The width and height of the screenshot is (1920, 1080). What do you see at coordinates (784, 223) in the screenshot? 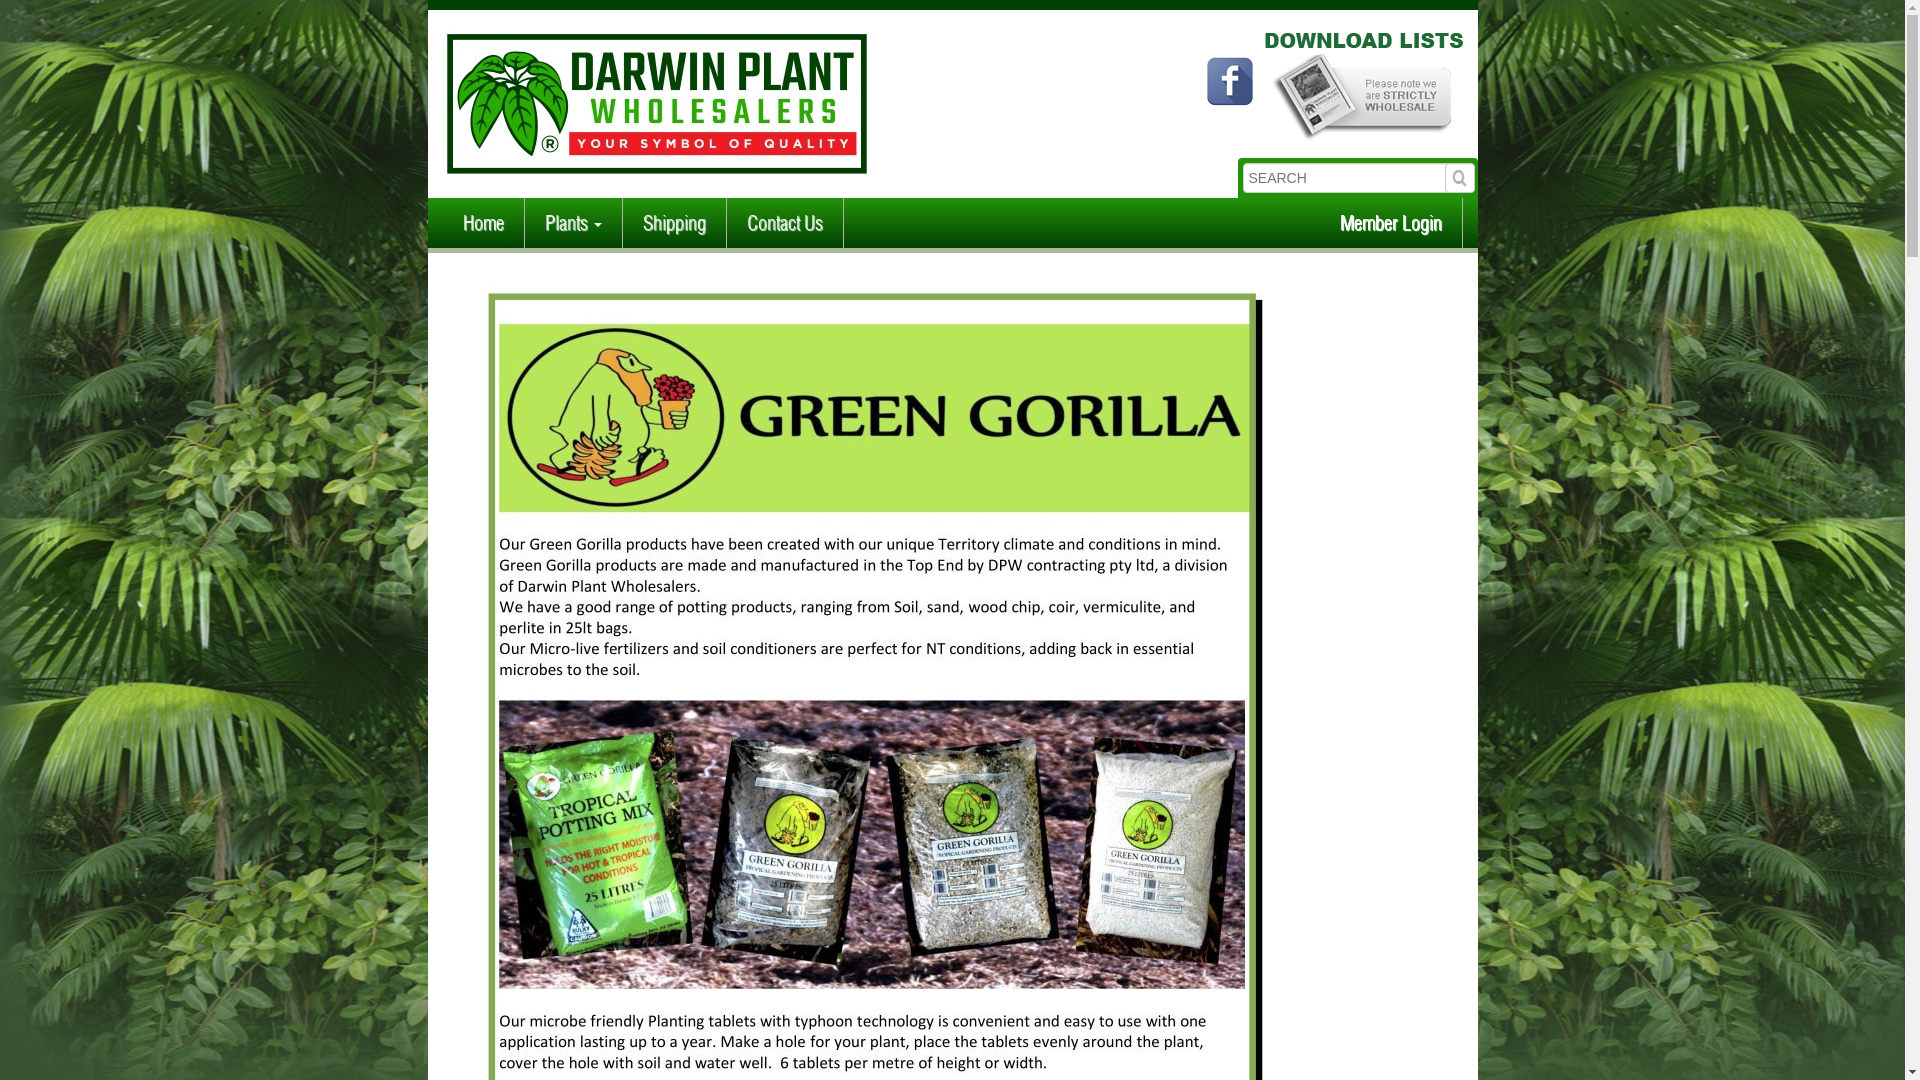
I see `Contact Us` at bounding box center [784, 223].